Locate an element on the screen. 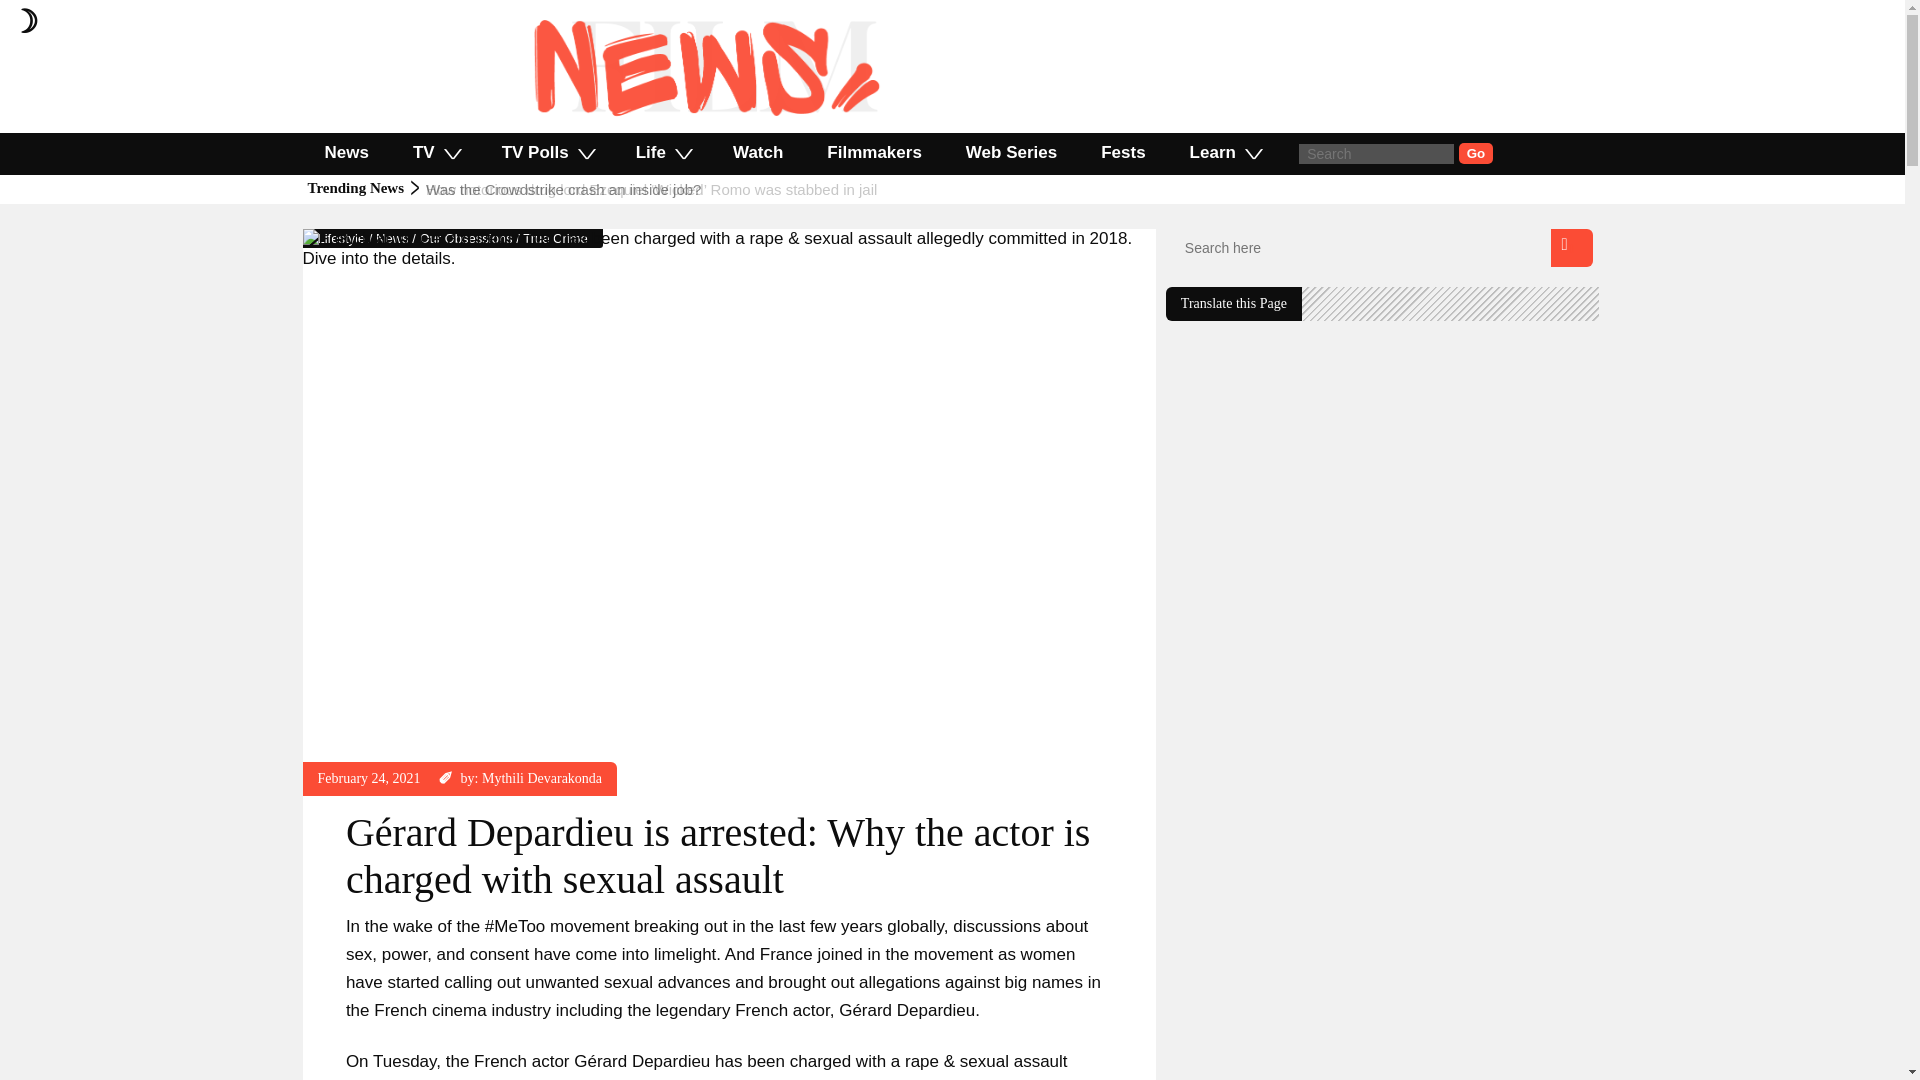  Web Series is located at coordinates (1012, 152).